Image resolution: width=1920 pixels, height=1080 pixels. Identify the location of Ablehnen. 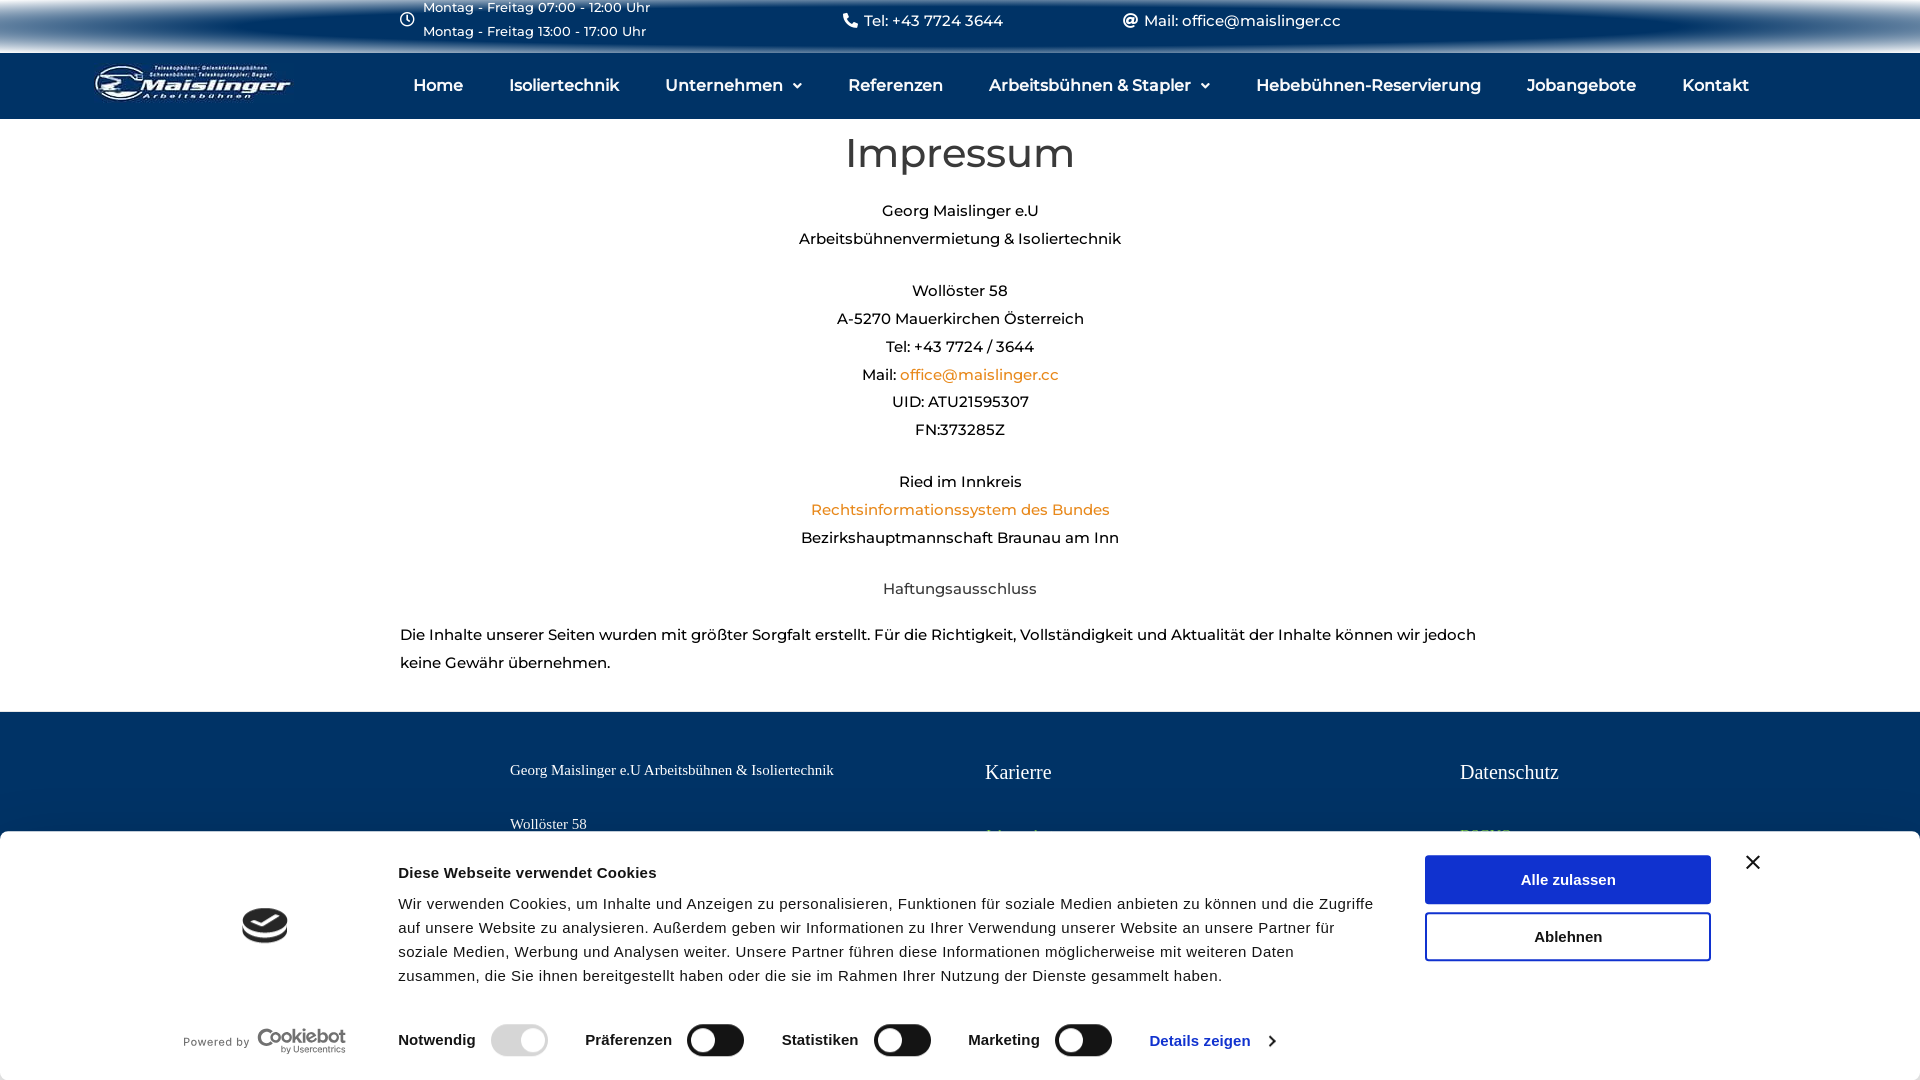
(1568, 936).